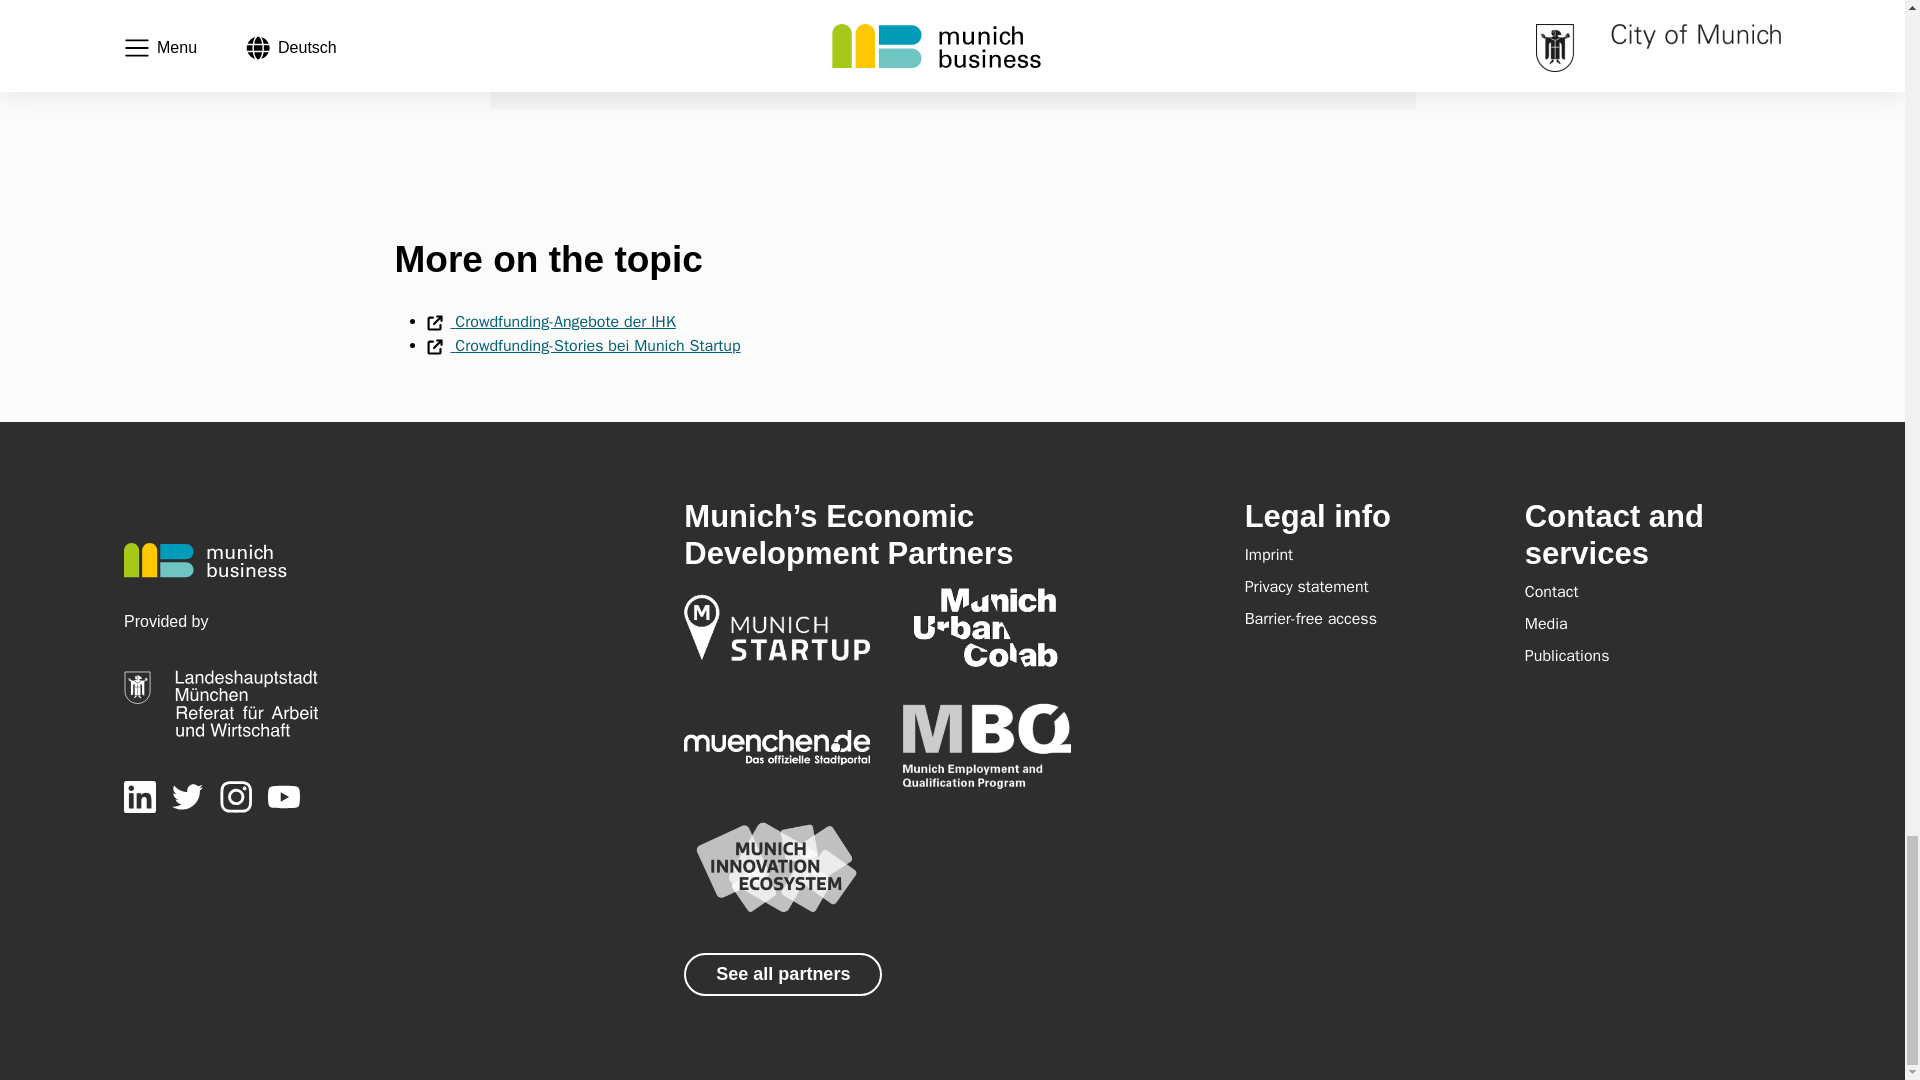 This screenshot has width=1920, height=1080. I want to click on Logo LinkedIn, so click(140, 796).